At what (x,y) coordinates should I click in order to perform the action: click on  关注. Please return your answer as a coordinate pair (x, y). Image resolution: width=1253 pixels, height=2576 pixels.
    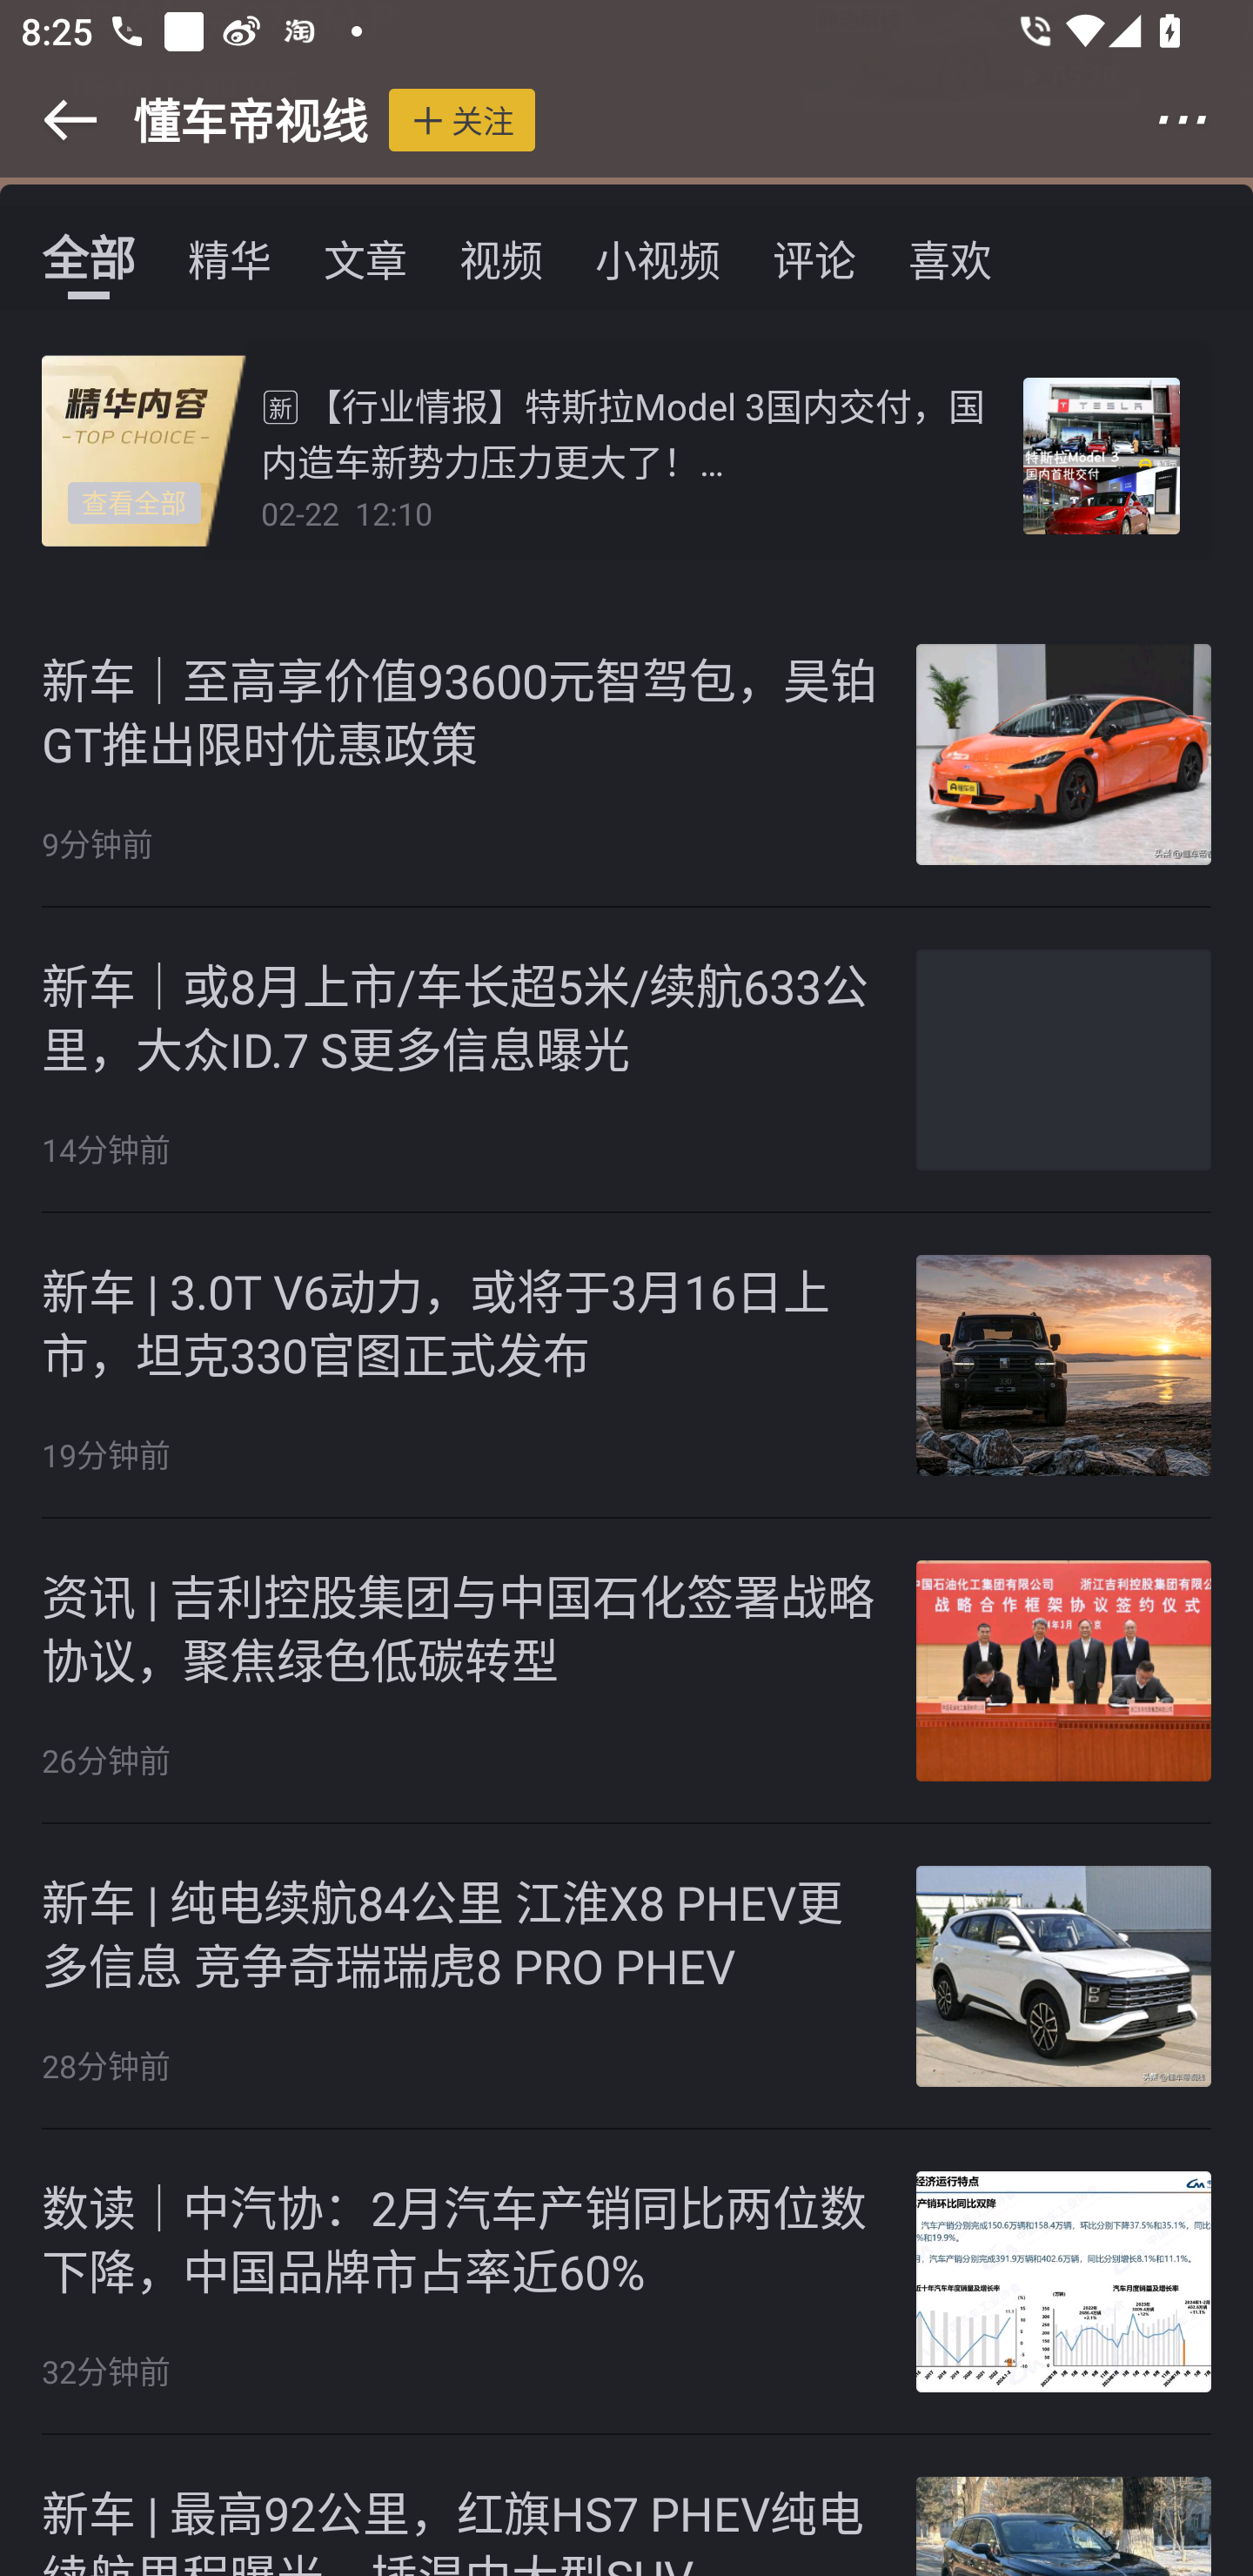
    Looking at the image, I should click on (461, 119).